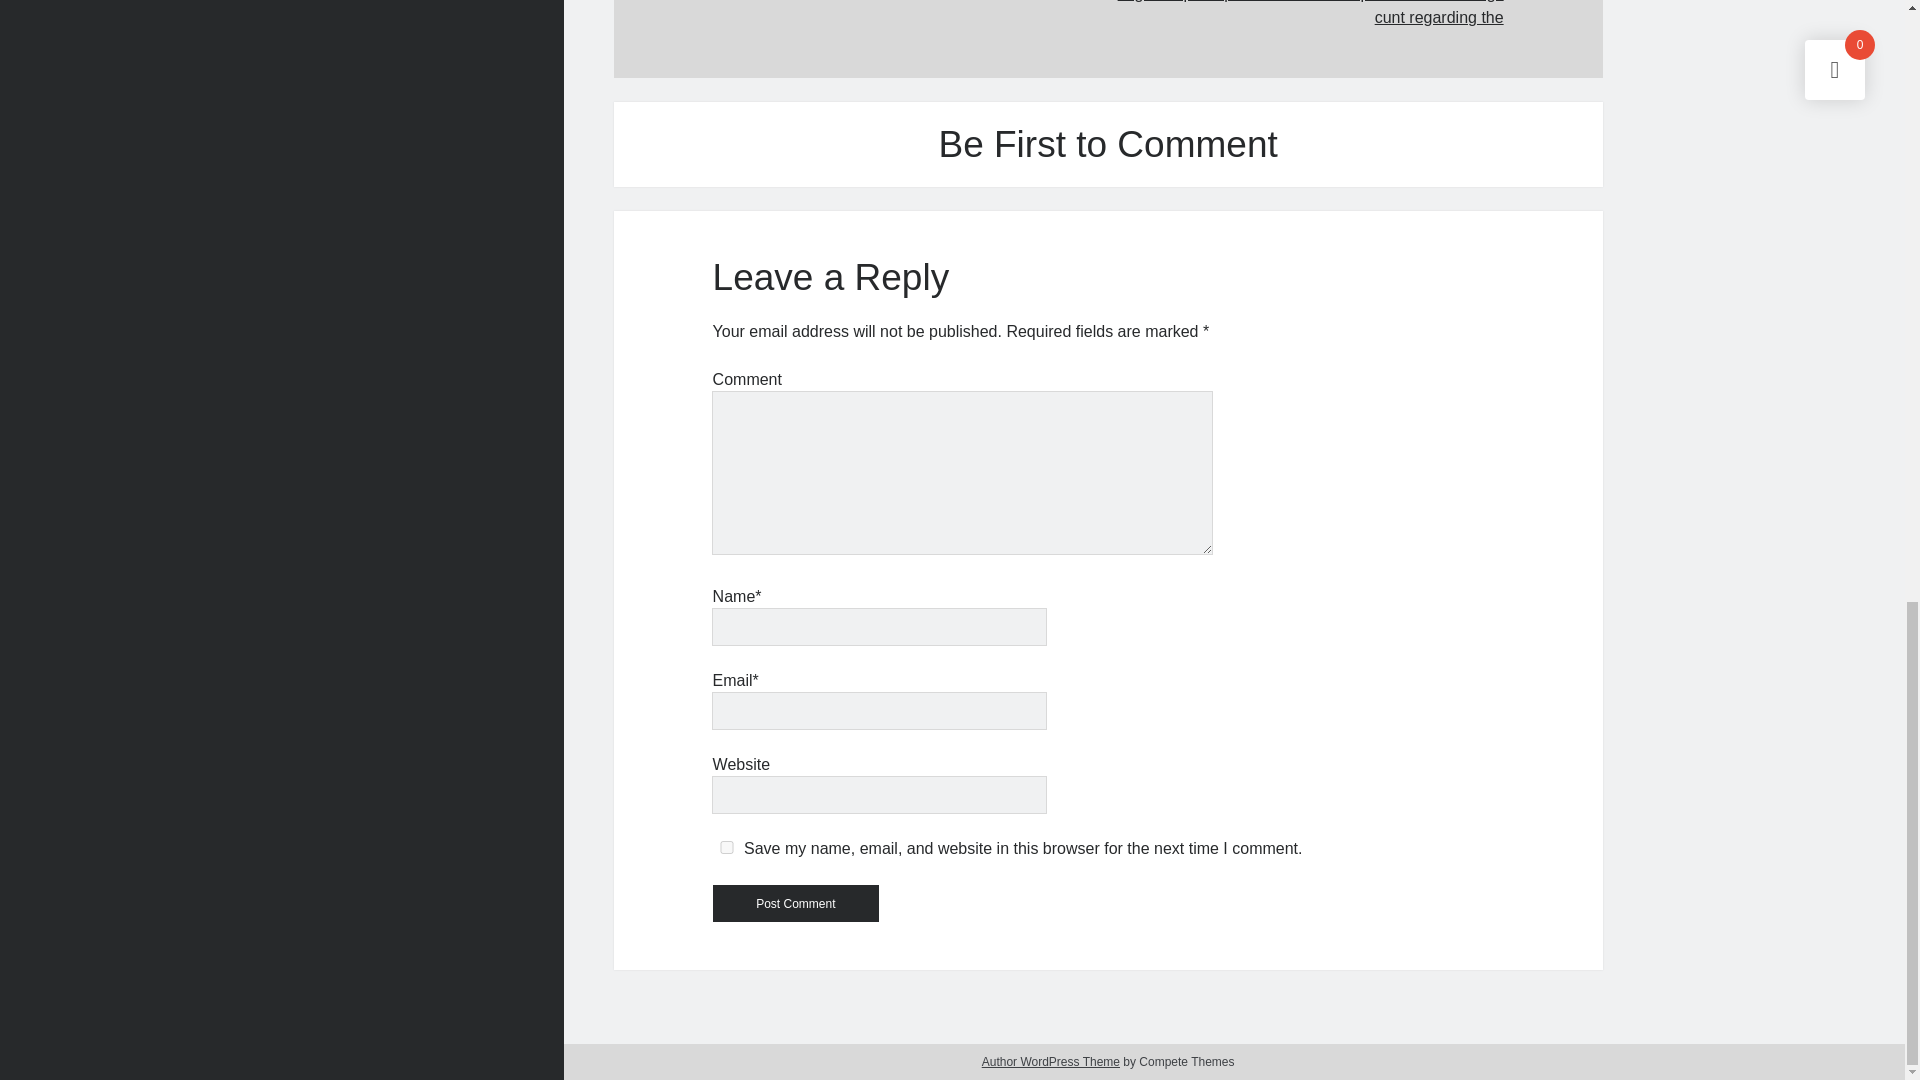 The image size is (1920, 1080). Describe the element at coordinates (796, 903) in the screenshot. I see `Post Comment` at that location.